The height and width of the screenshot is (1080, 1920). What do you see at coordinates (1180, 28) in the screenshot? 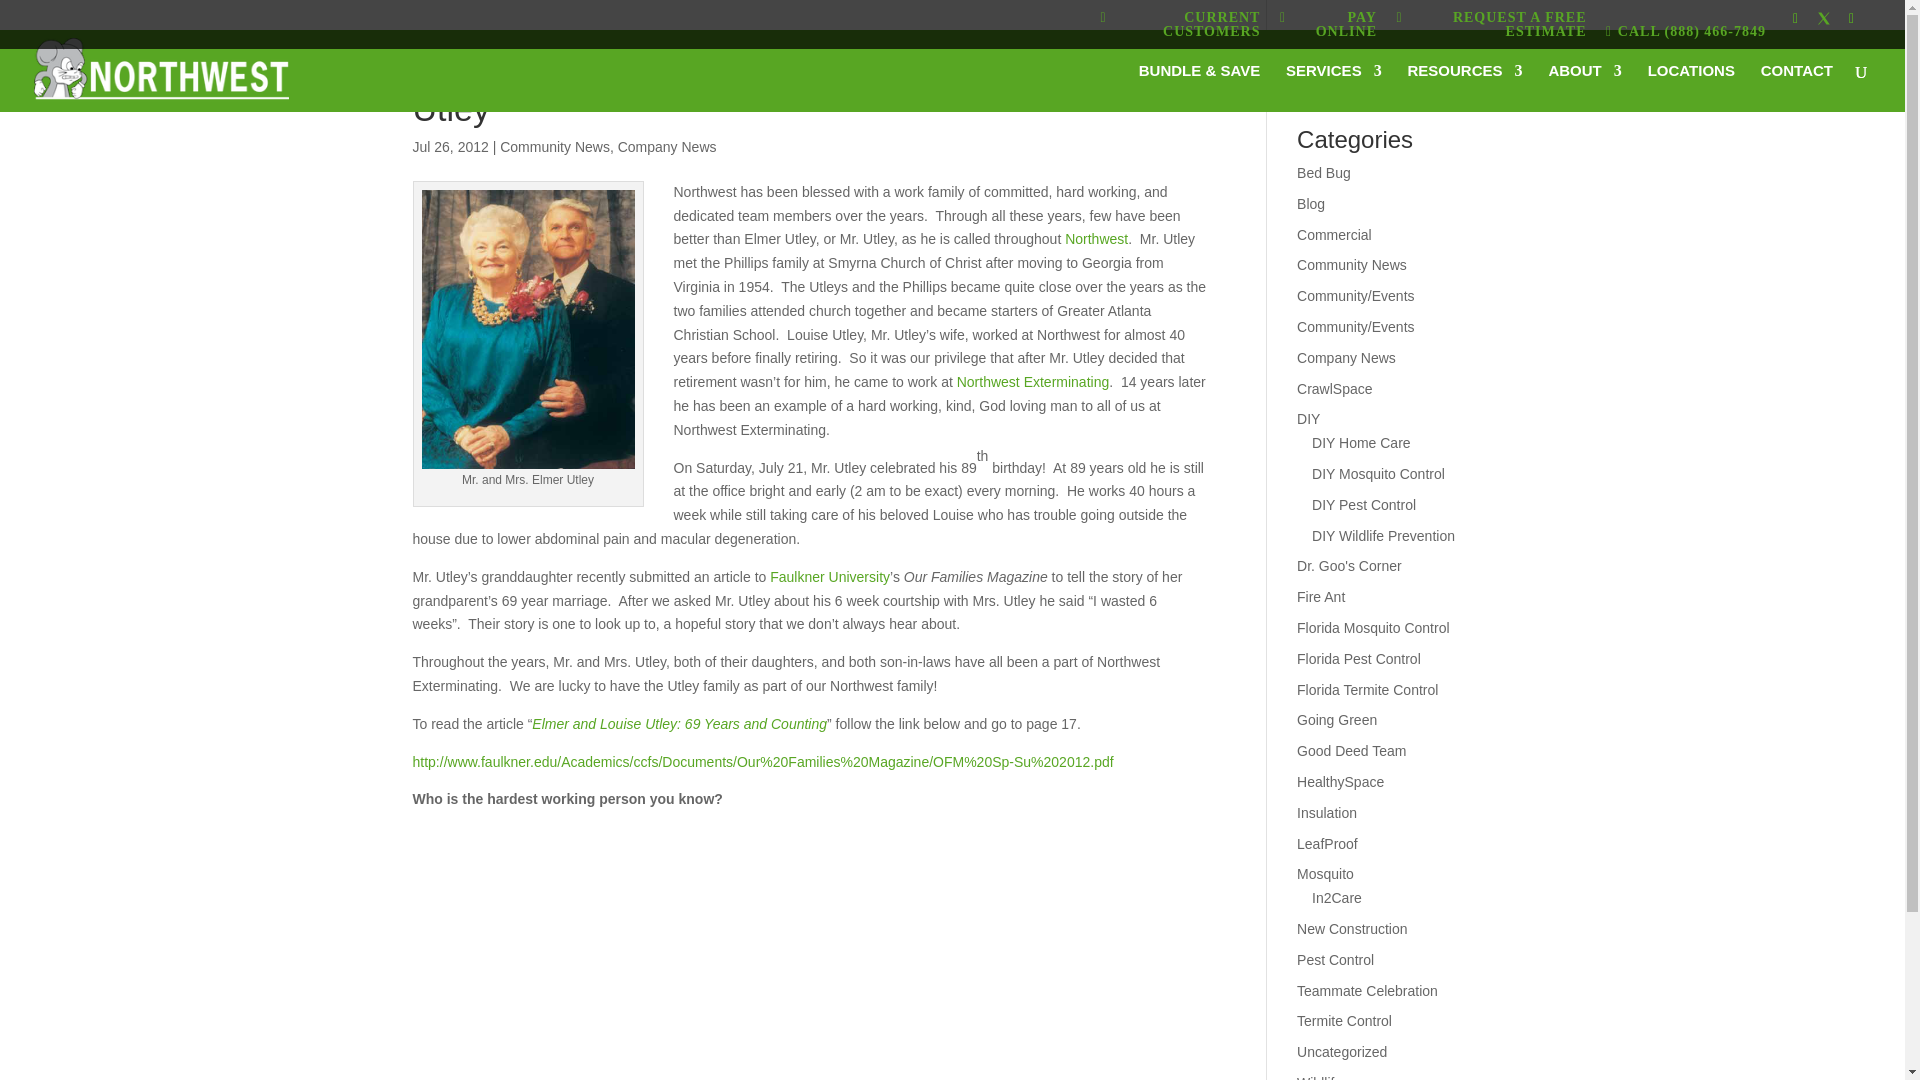
I see `CURRENT CUSTOMERS` at bounding box center [1180, 28].